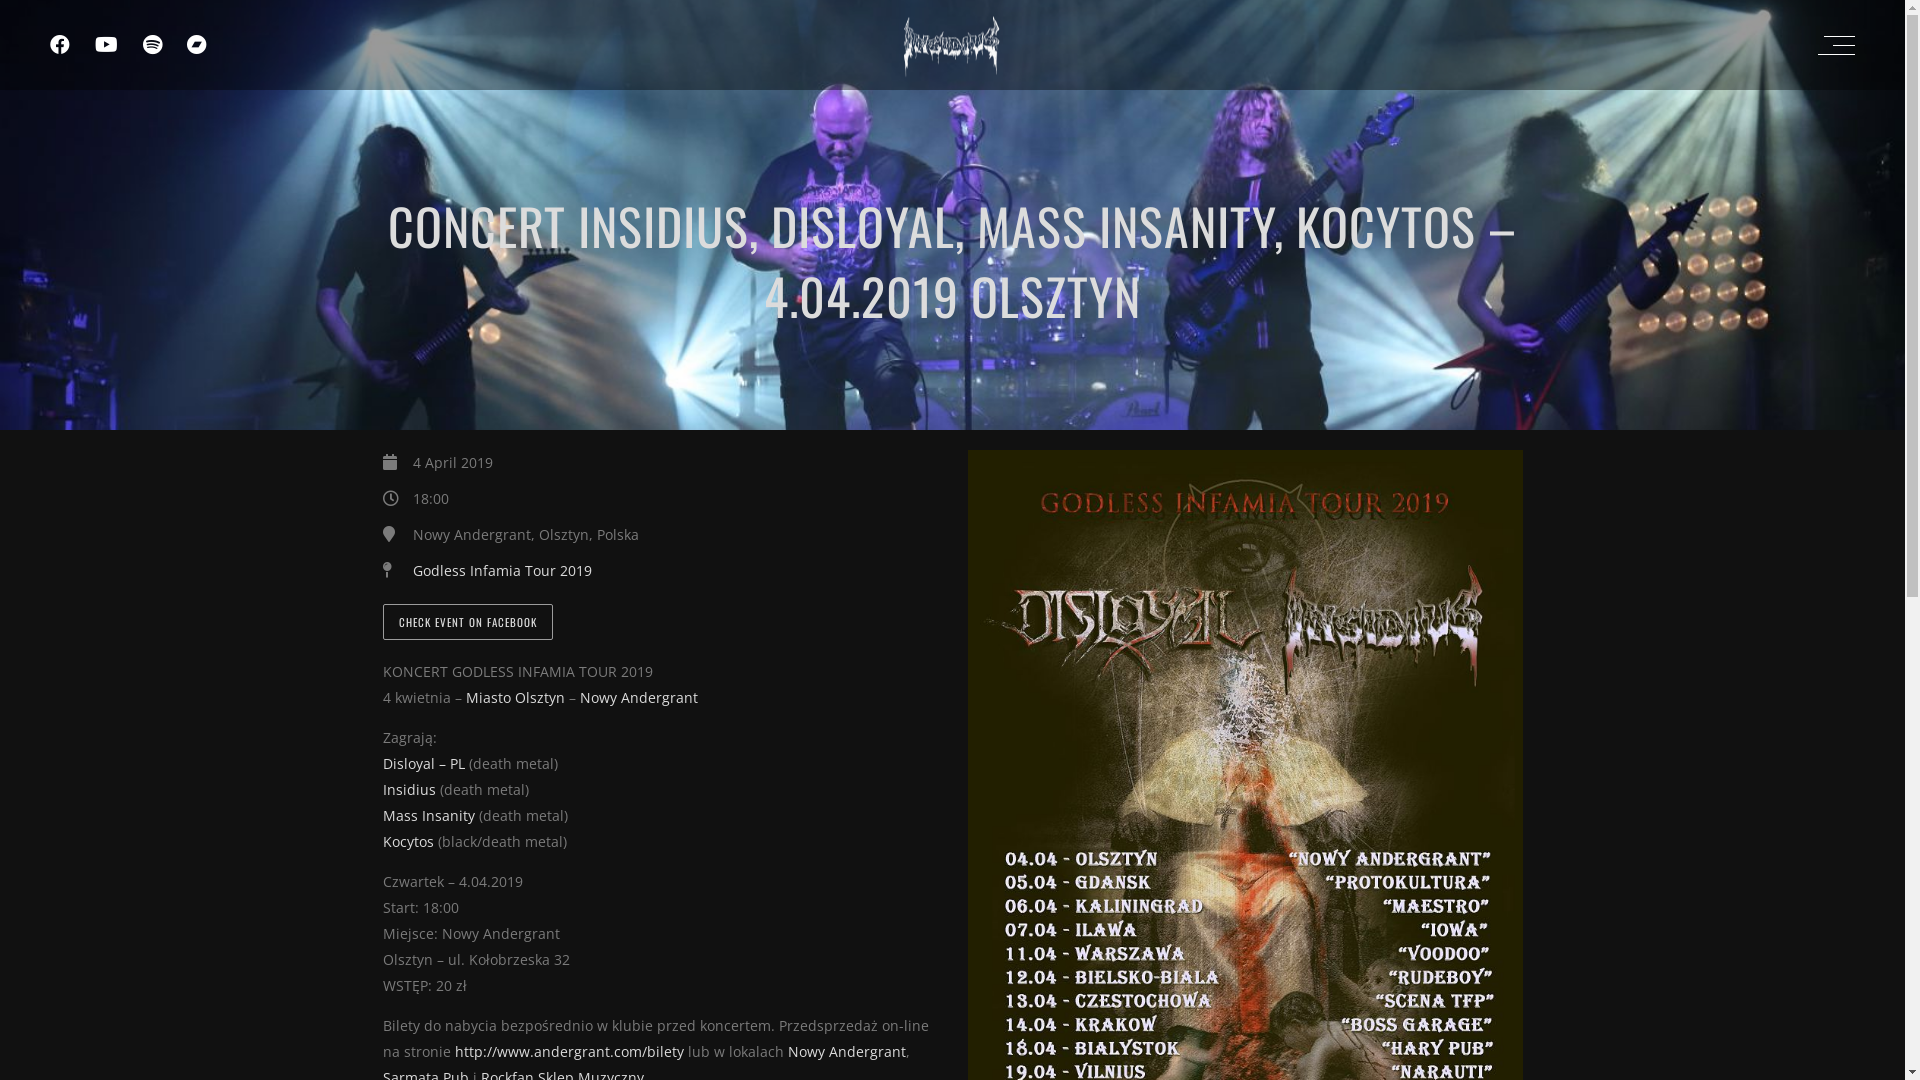  Describe the element at coordinates (428, 816) in the screenshot. I see `Mass Insanity` at that location.